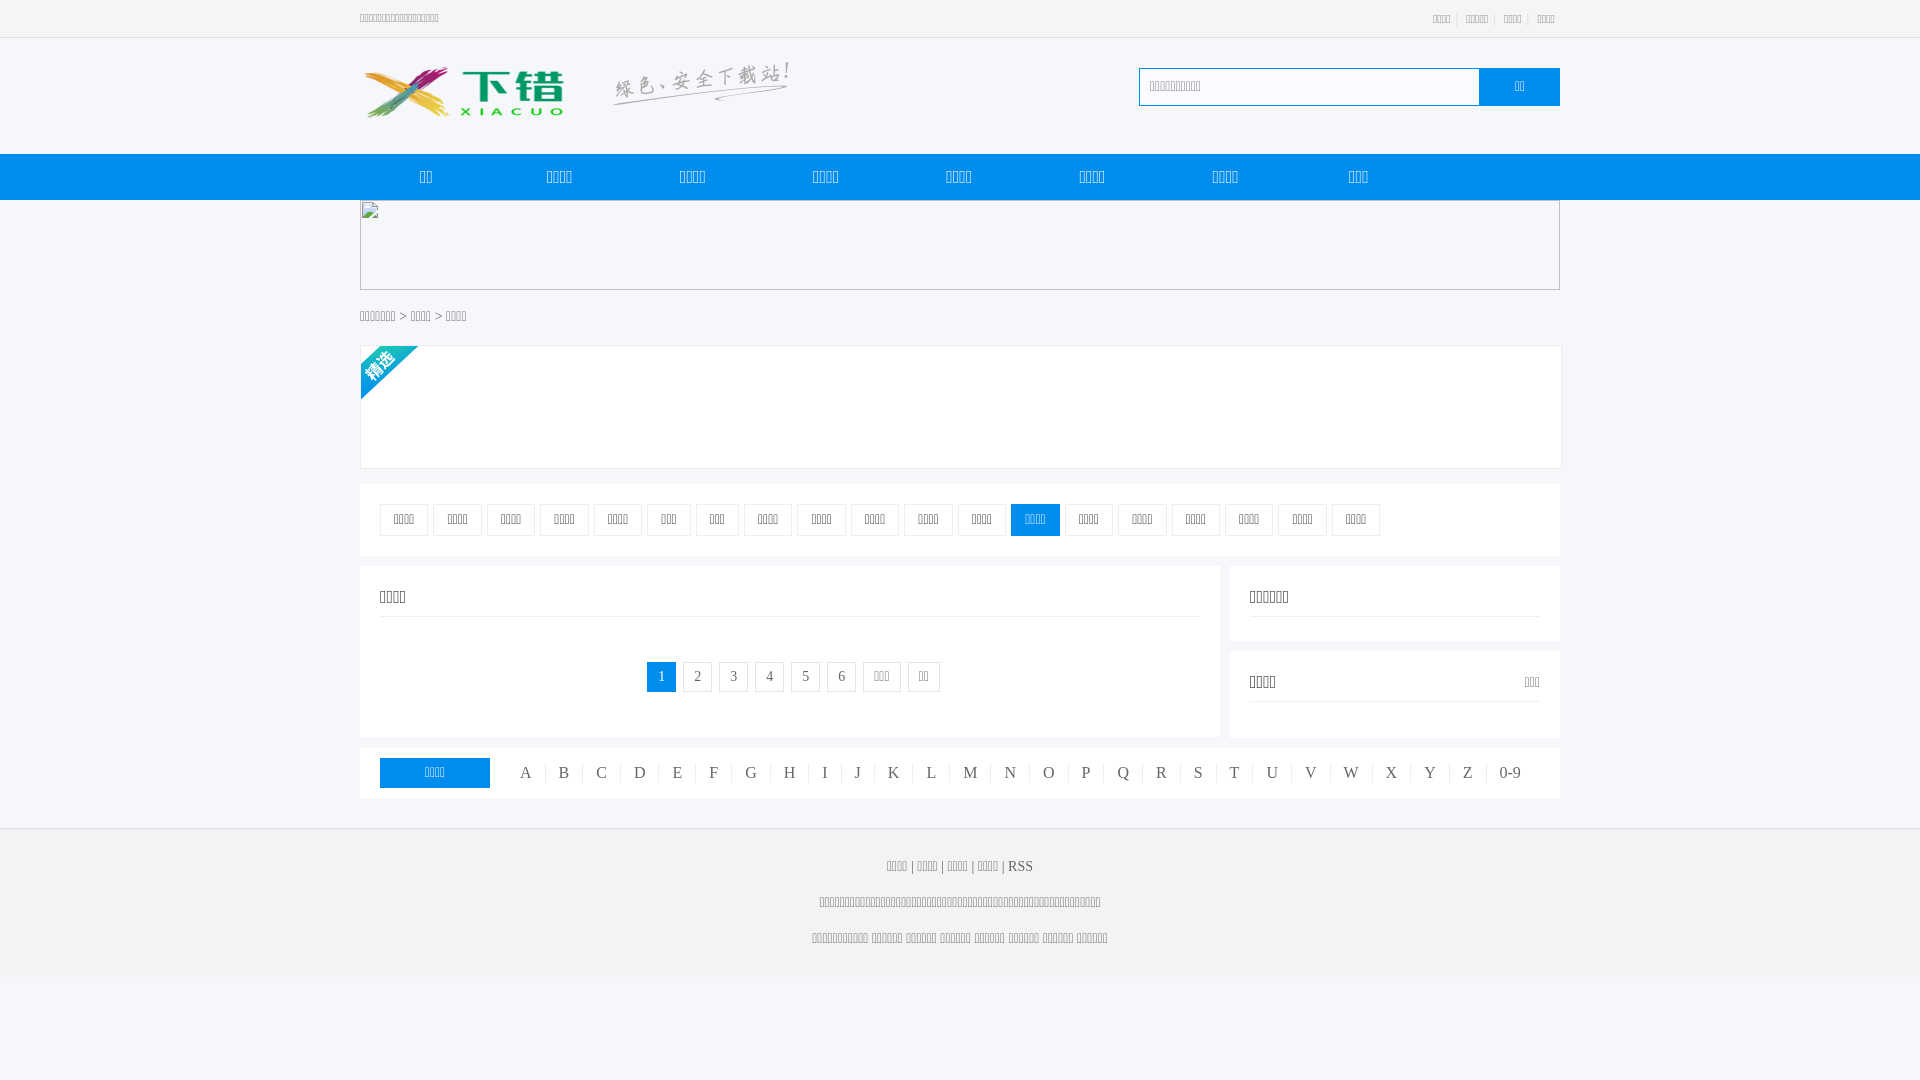  What do you see at coordinates (662, 677) in the screenshot?
I see `1` at bounding box center [662, 677].